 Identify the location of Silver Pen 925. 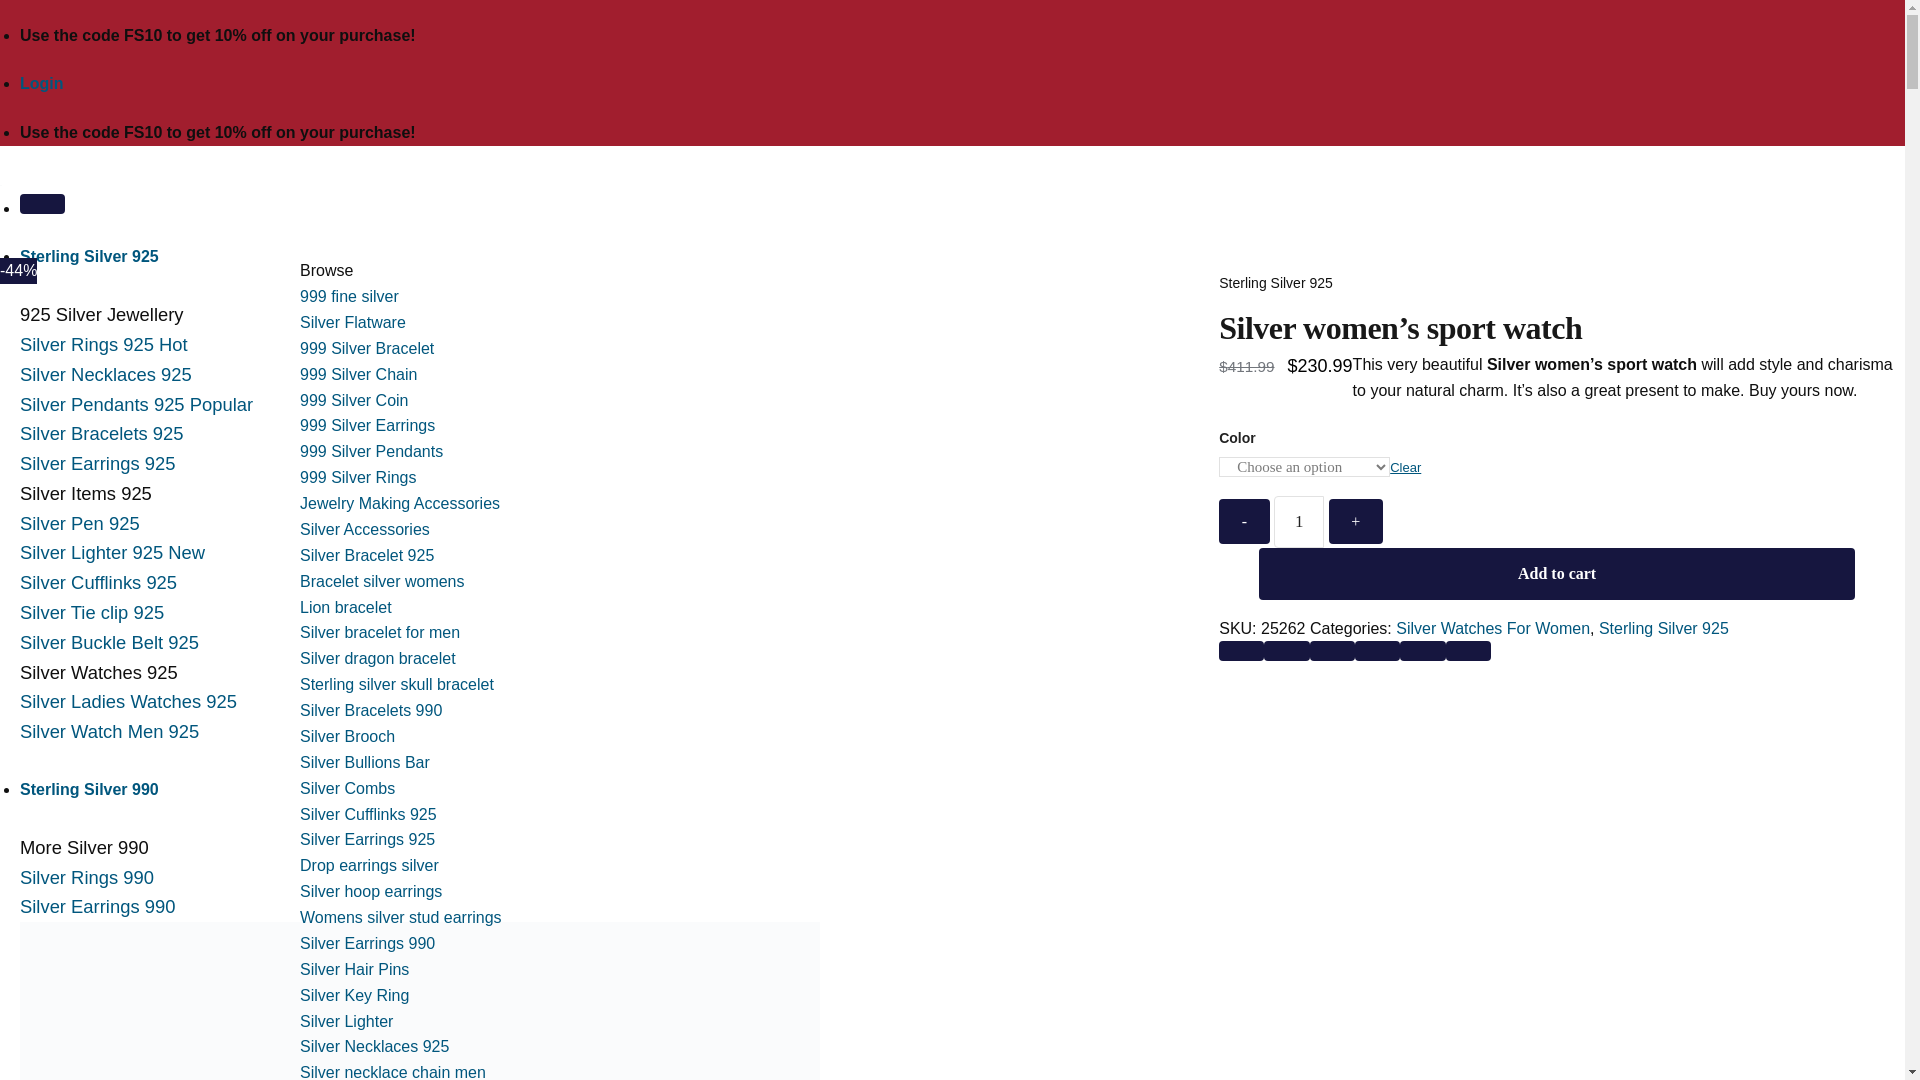
(80, 523).